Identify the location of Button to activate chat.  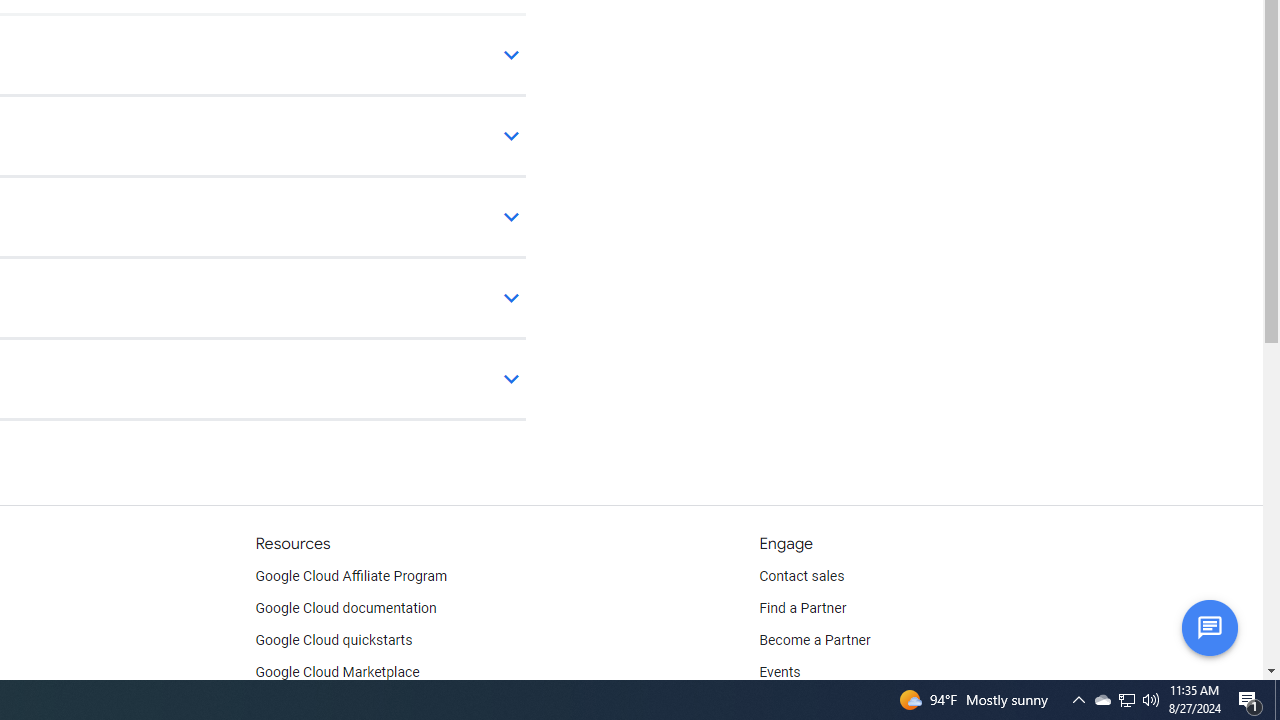
(1209, 627).